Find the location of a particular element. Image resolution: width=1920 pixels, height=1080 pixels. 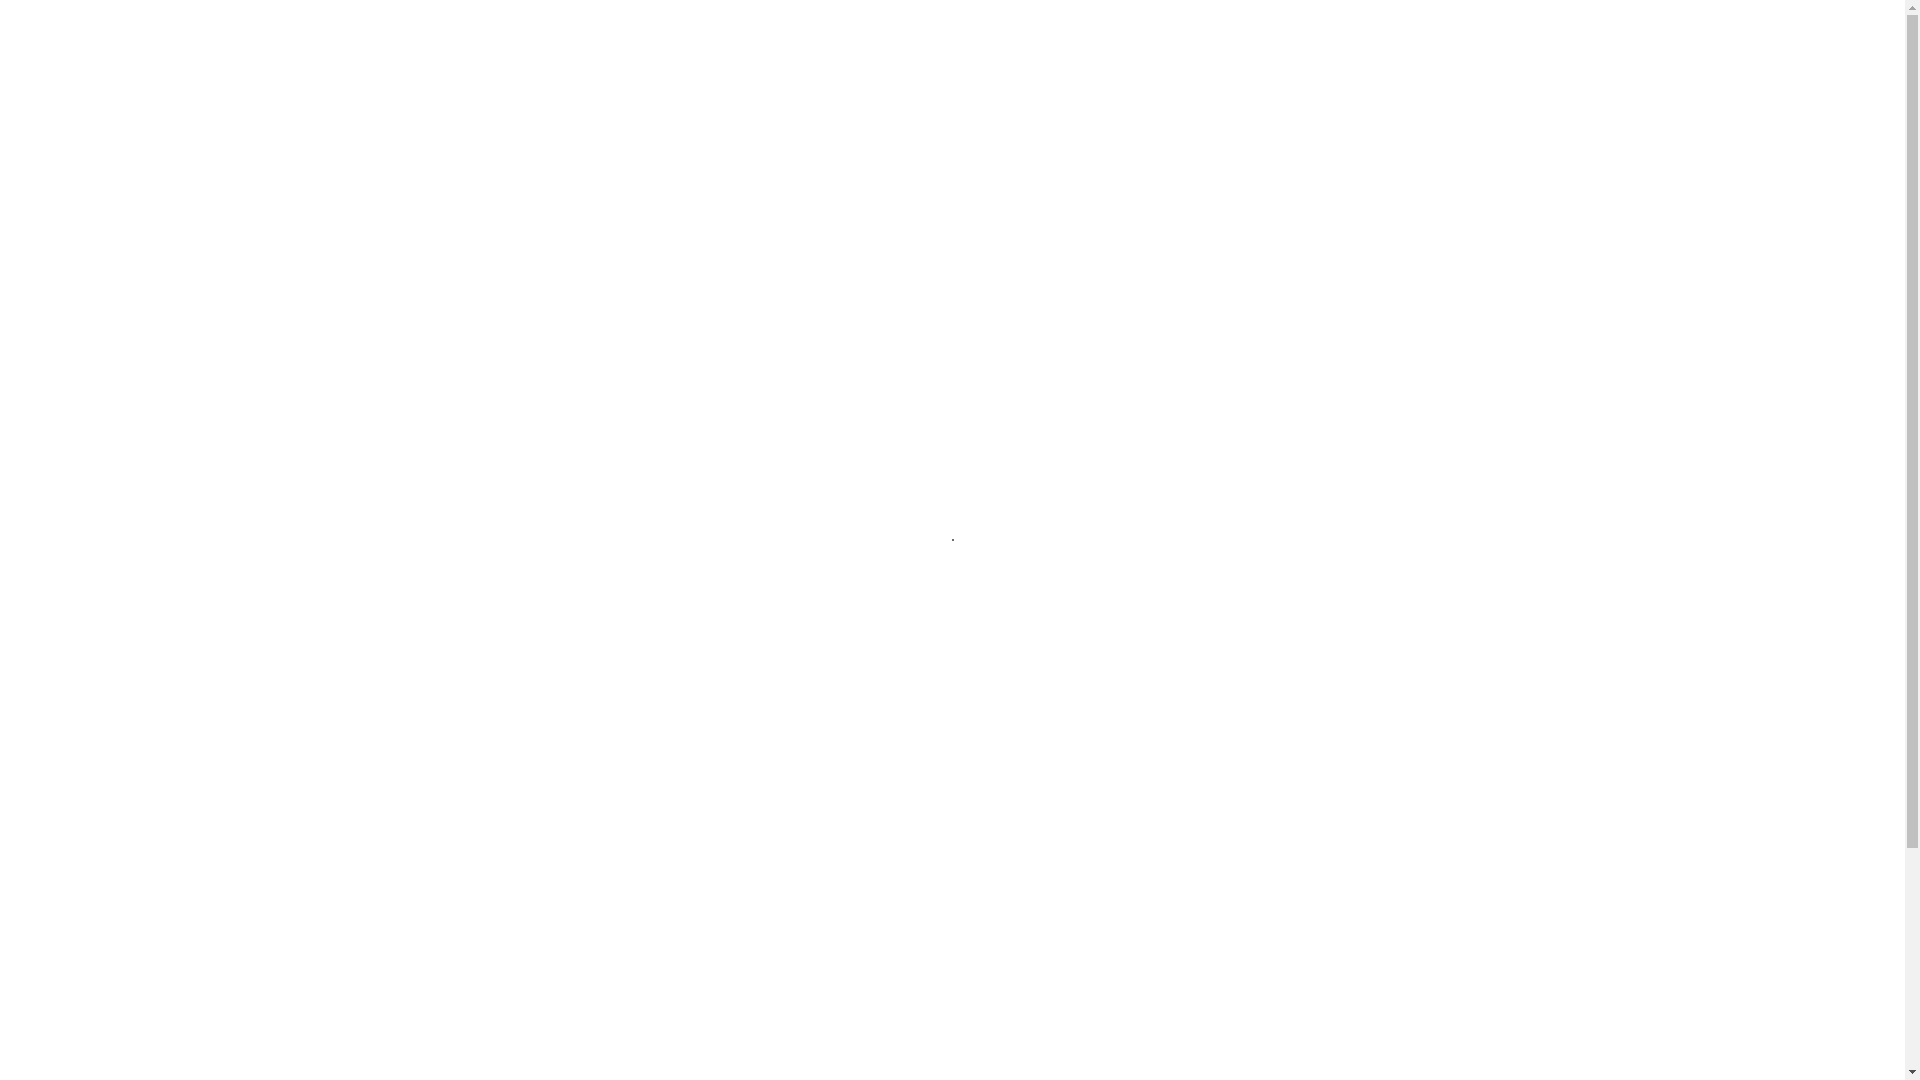

Centrumharmonie Geel is located at coordinates (608, 24).